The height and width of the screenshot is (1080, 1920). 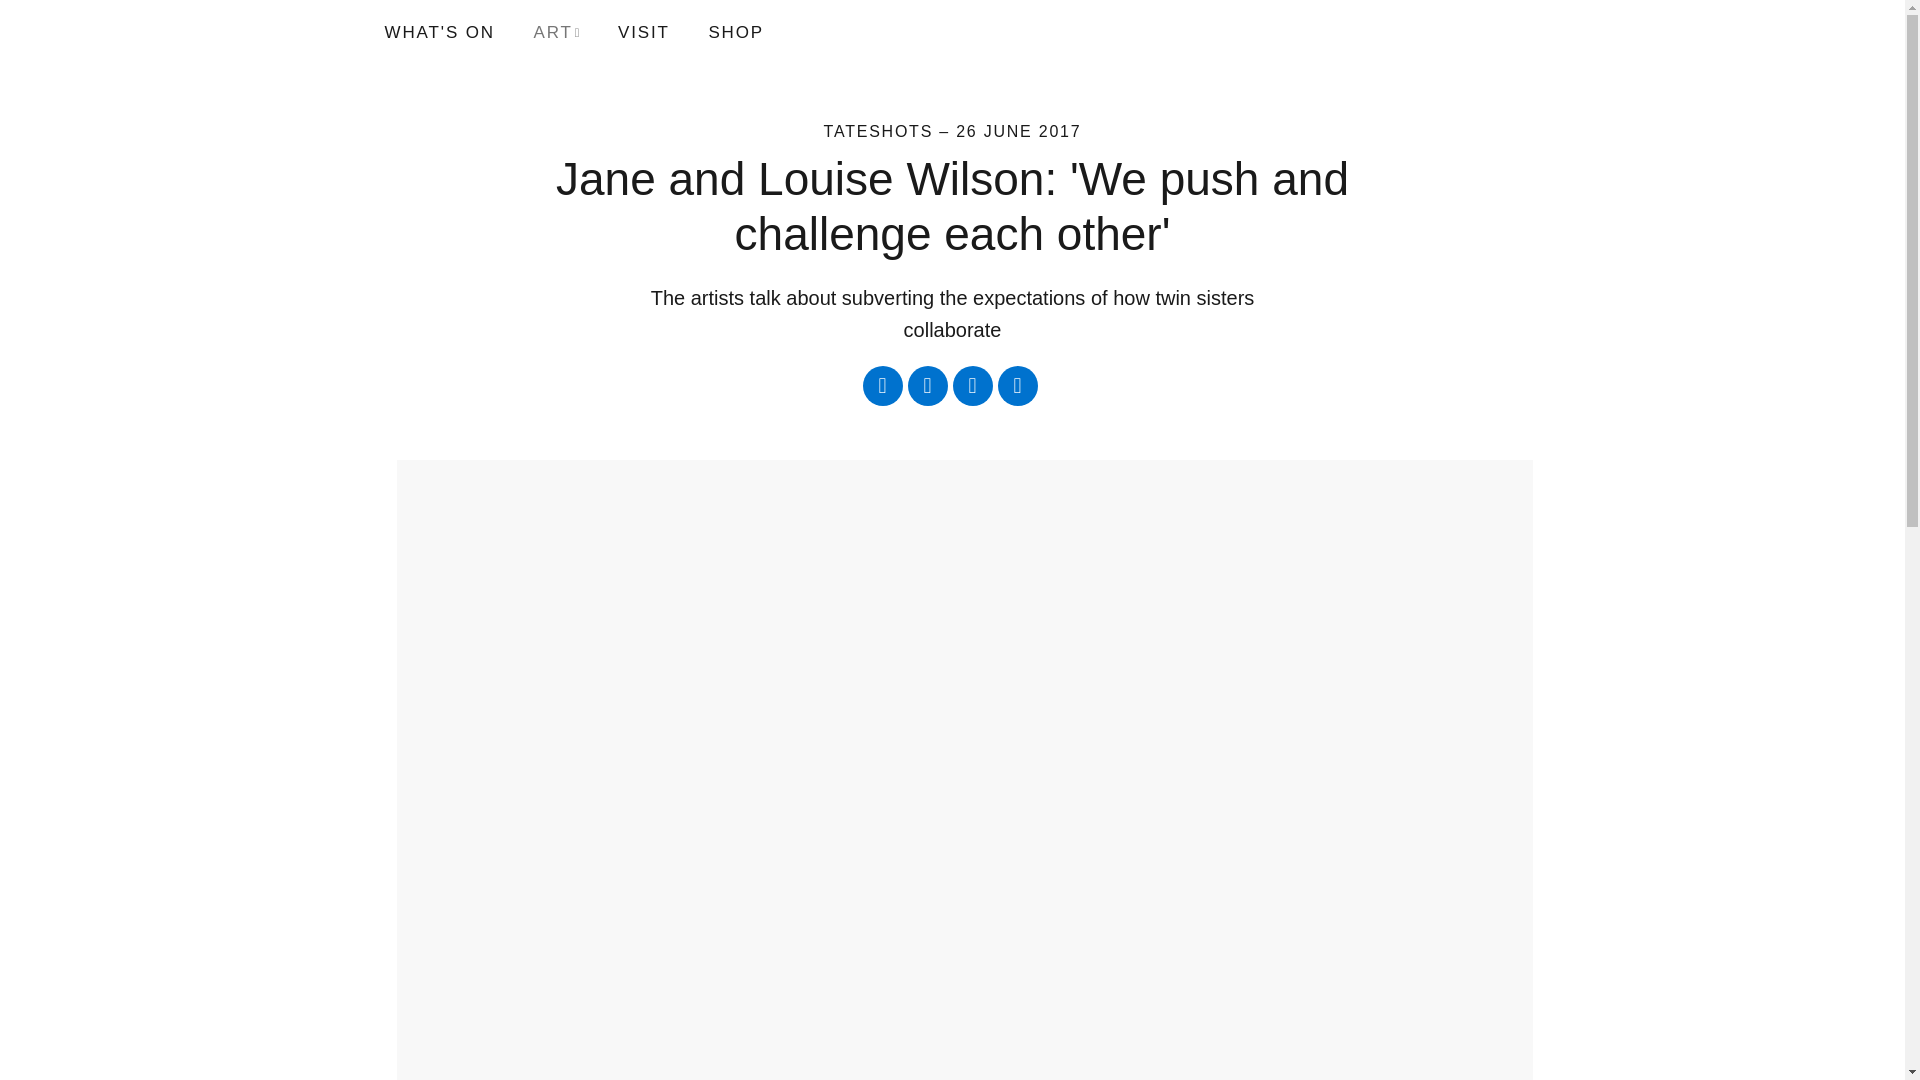 I want to click on Pinterest, so click(x=1018, y=386).